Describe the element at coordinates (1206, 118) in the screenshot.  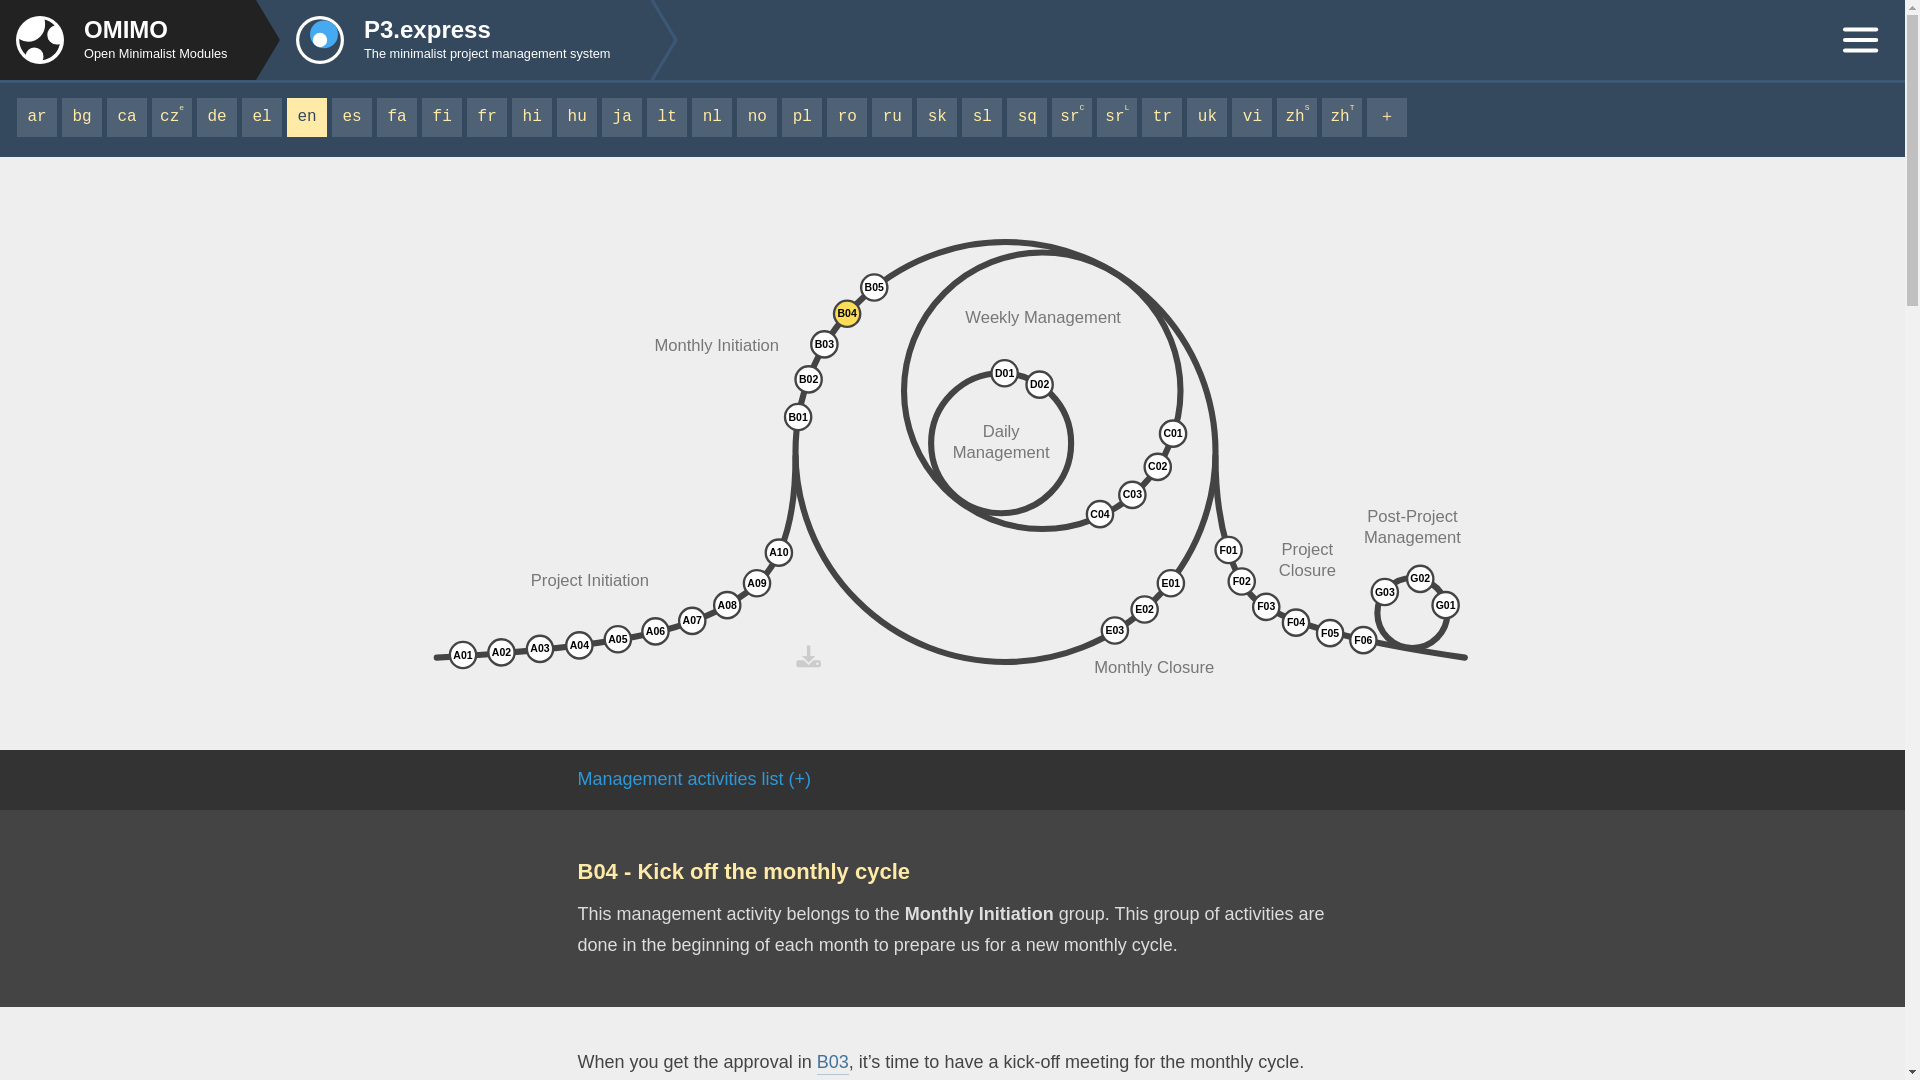
I see `uk` at that location.